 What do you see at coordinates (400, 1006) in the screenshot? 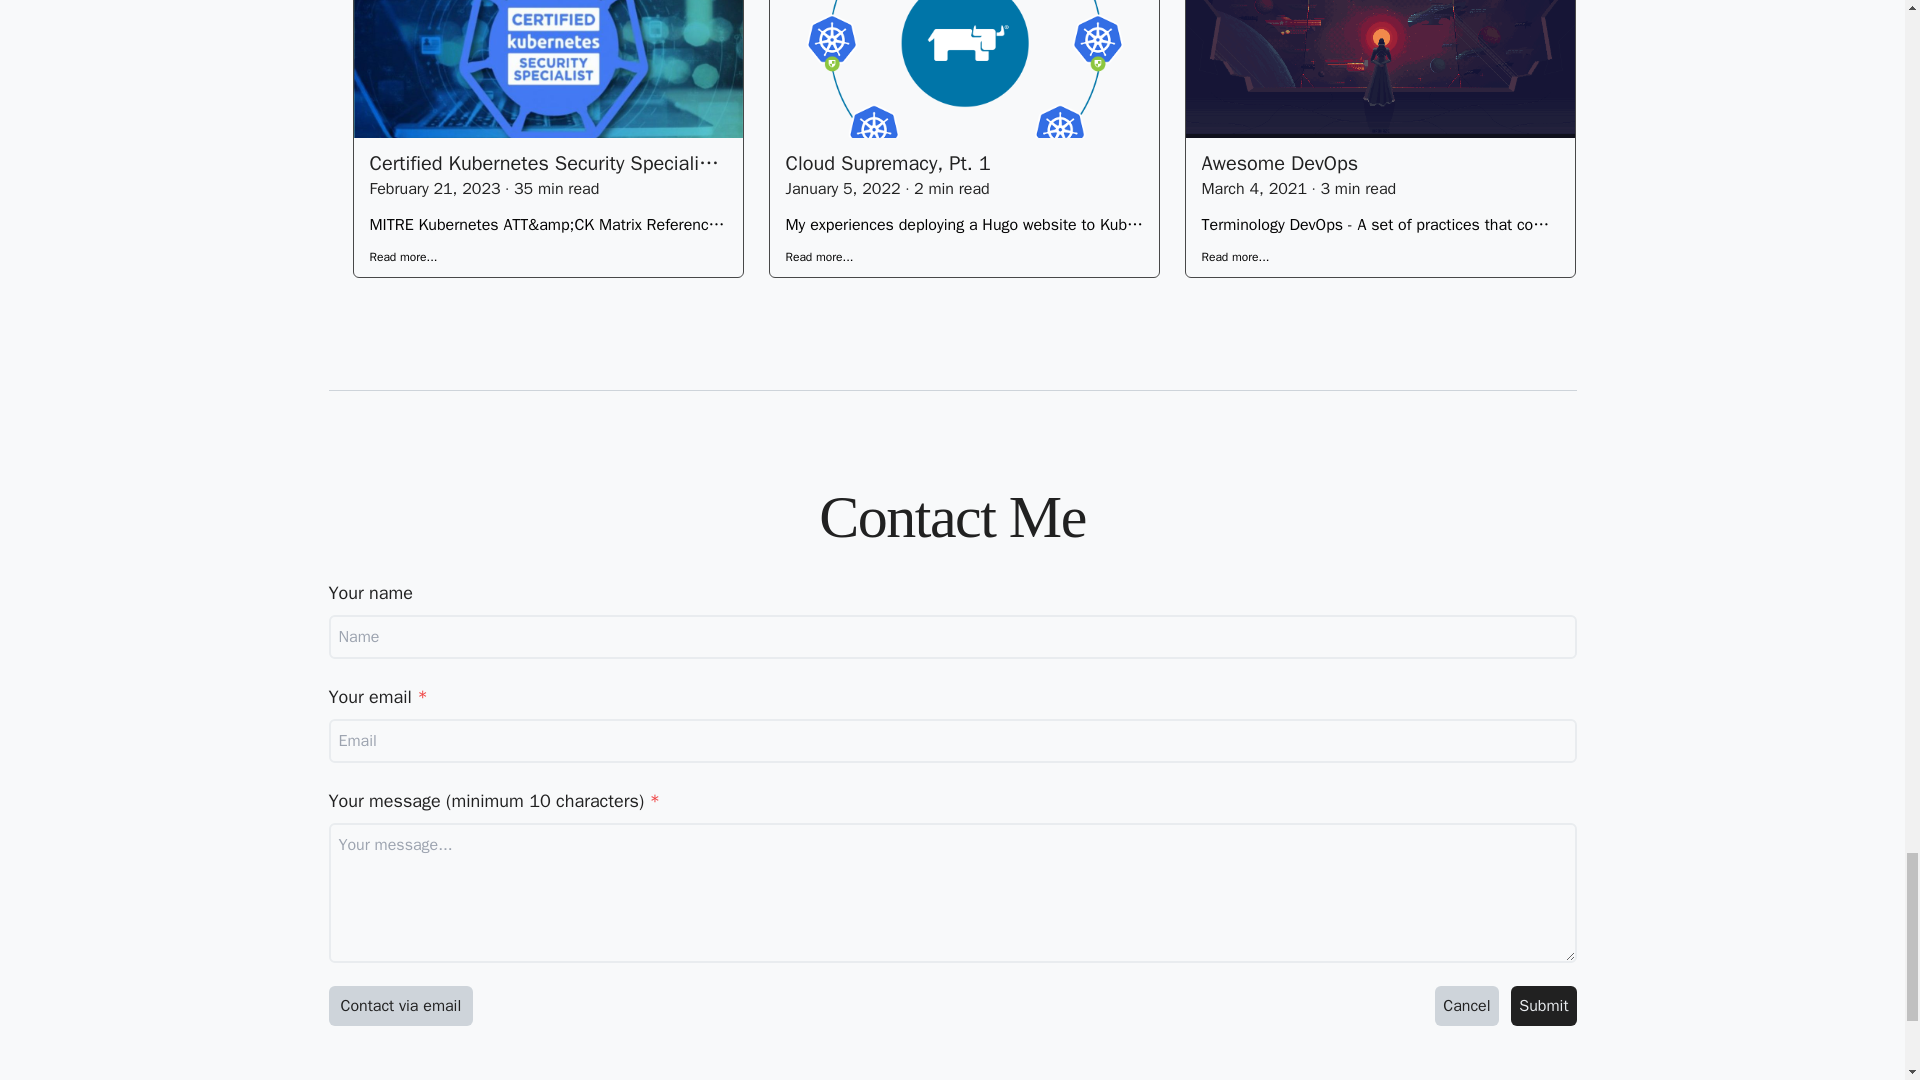
I see `Contact via email` at bounding box center [400, 1006].